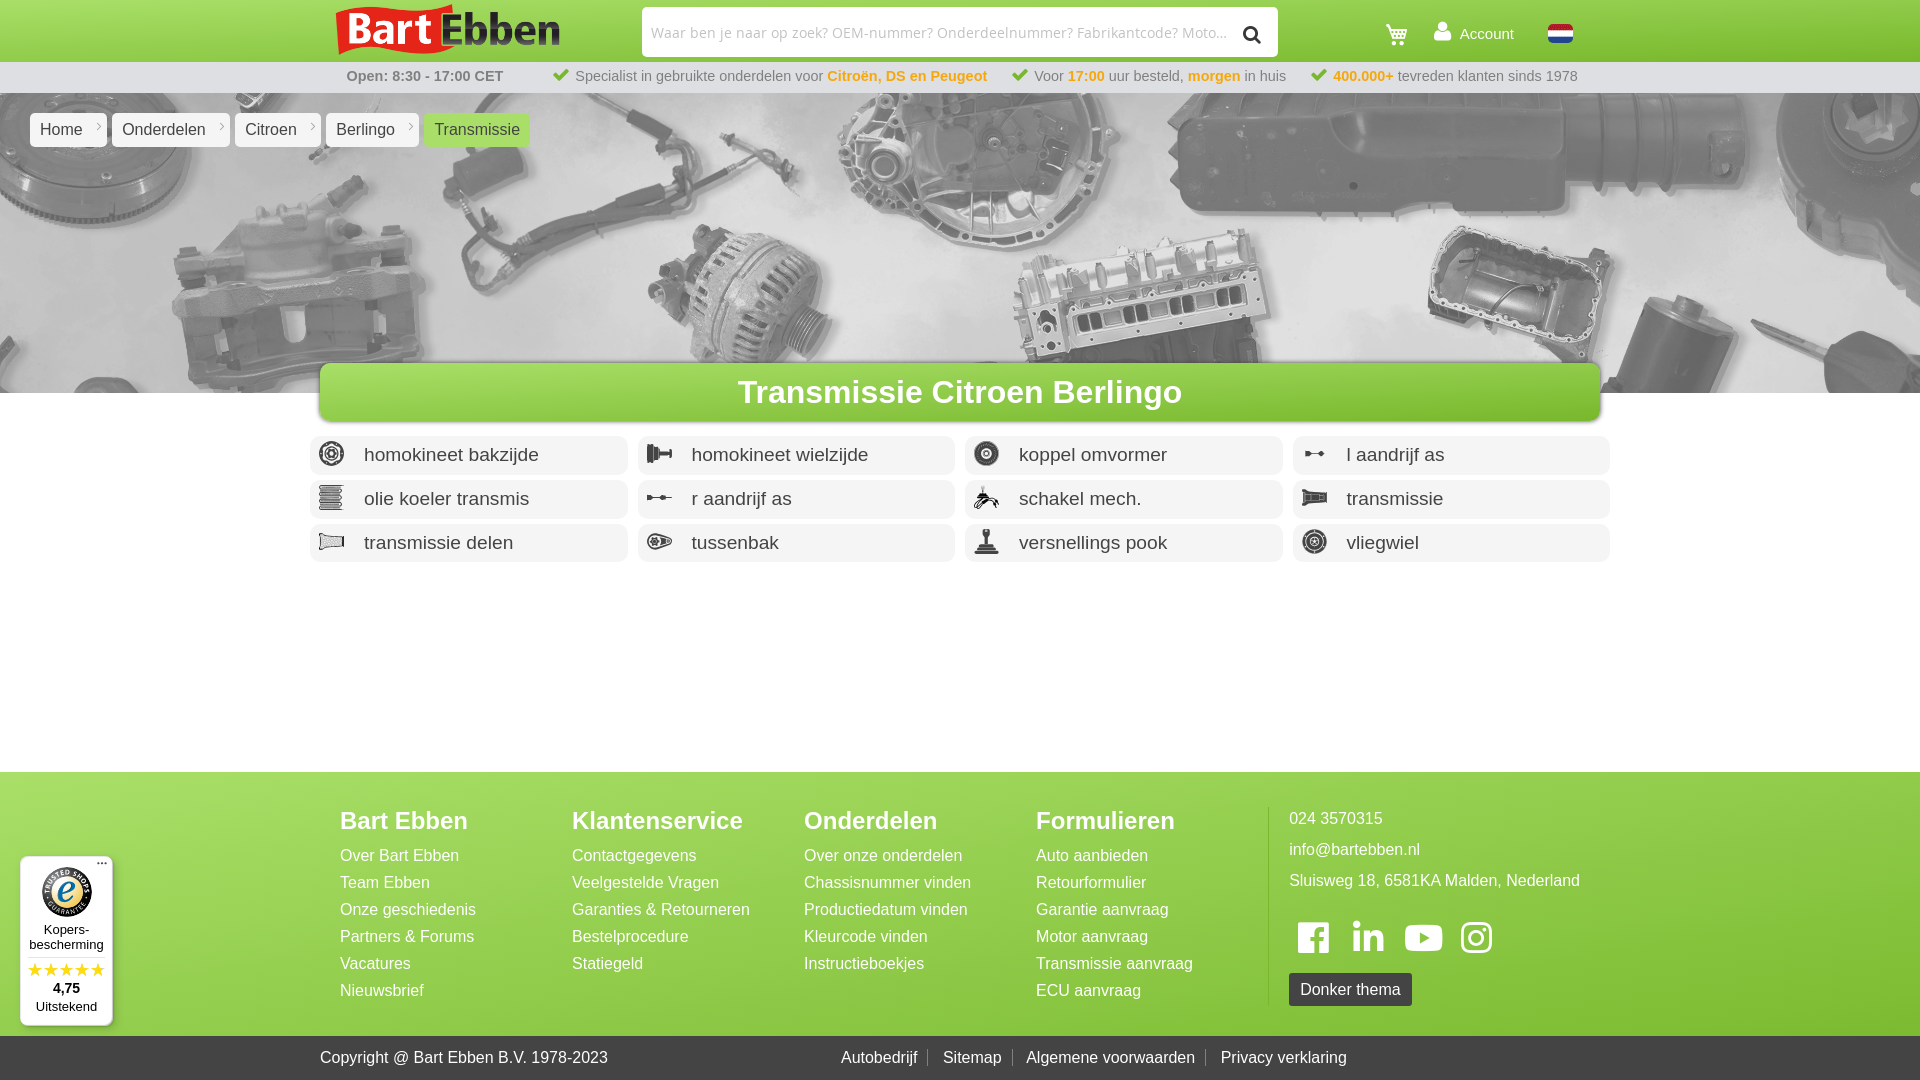 The width and height of the screenshot is (1920, 1080). What do you see at coordinates (1402, 36) in the screenshot?
I see `Winkelwagen` at bounding box center [1402, 36].